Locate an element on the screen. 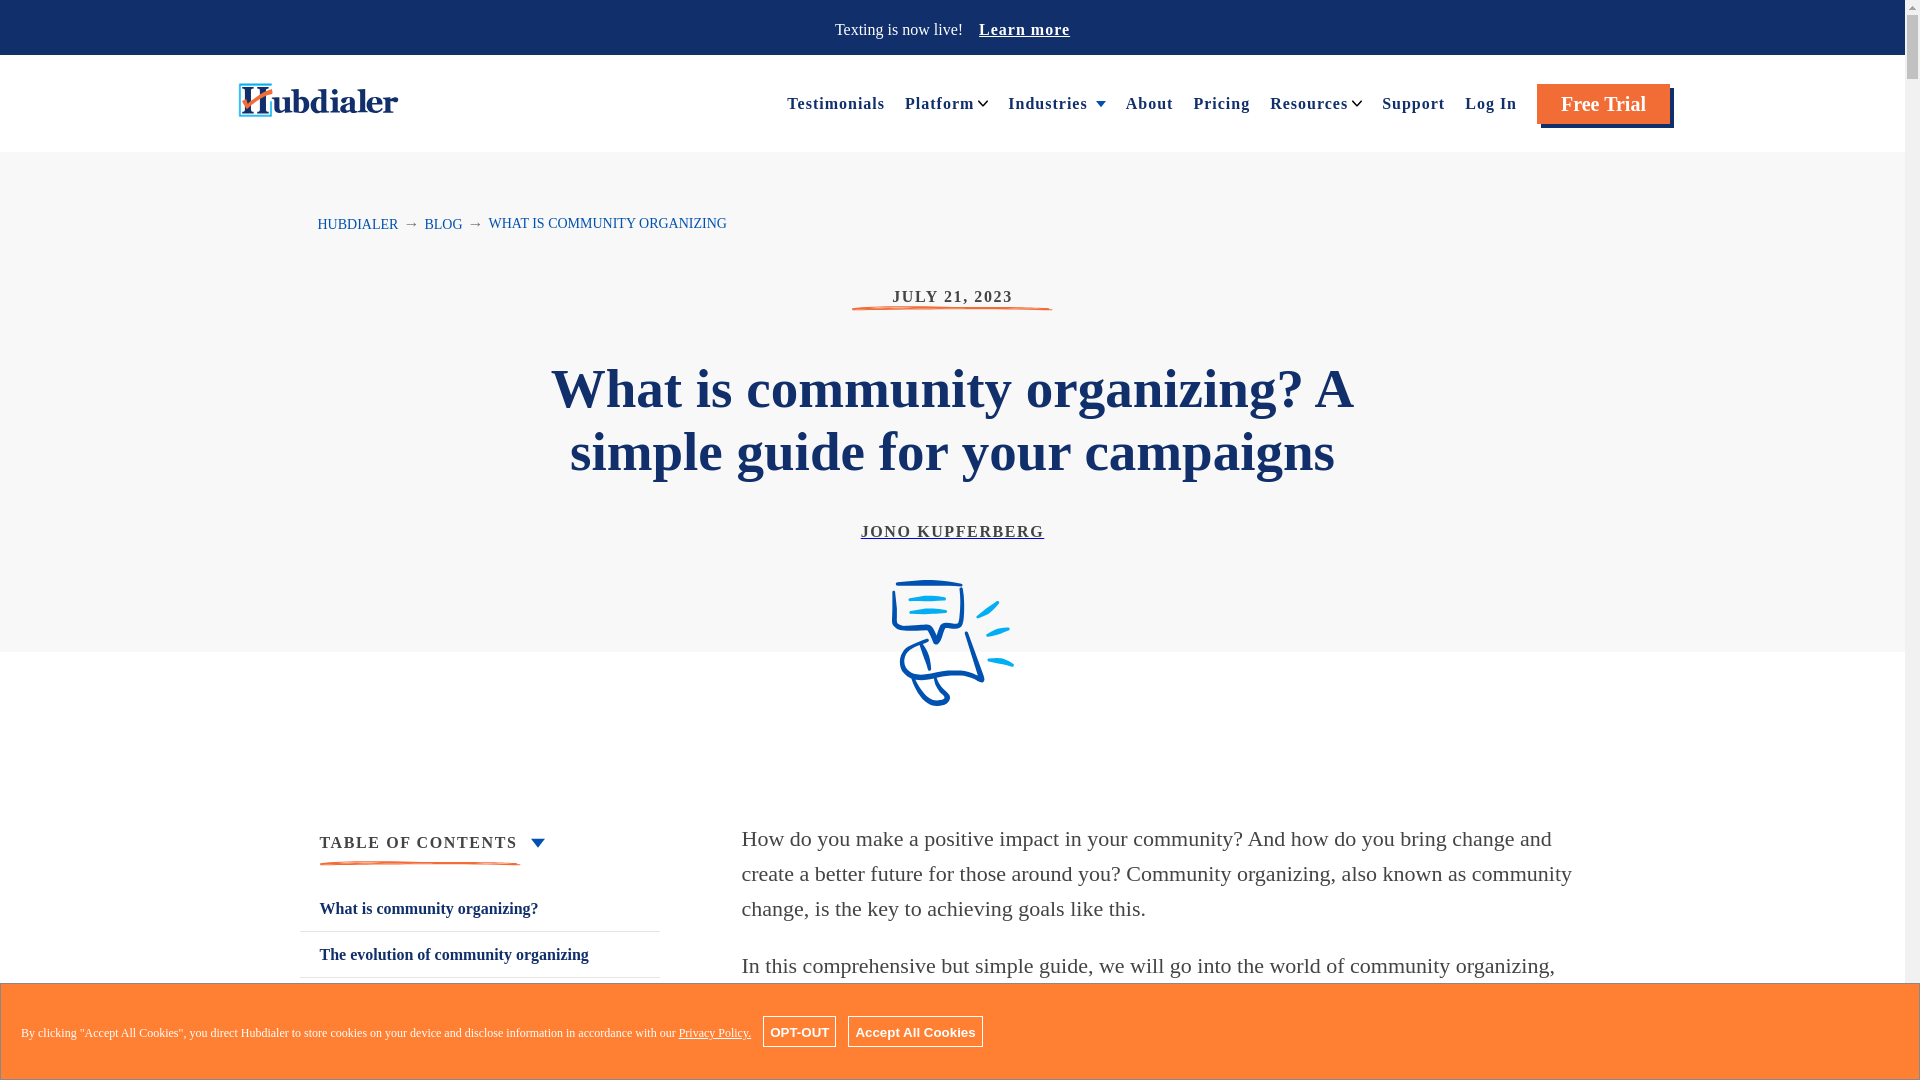 The width and height of the screenshot is (1920, 1080). What is the first step in community organizing? is located at coordinates (480, 1012).